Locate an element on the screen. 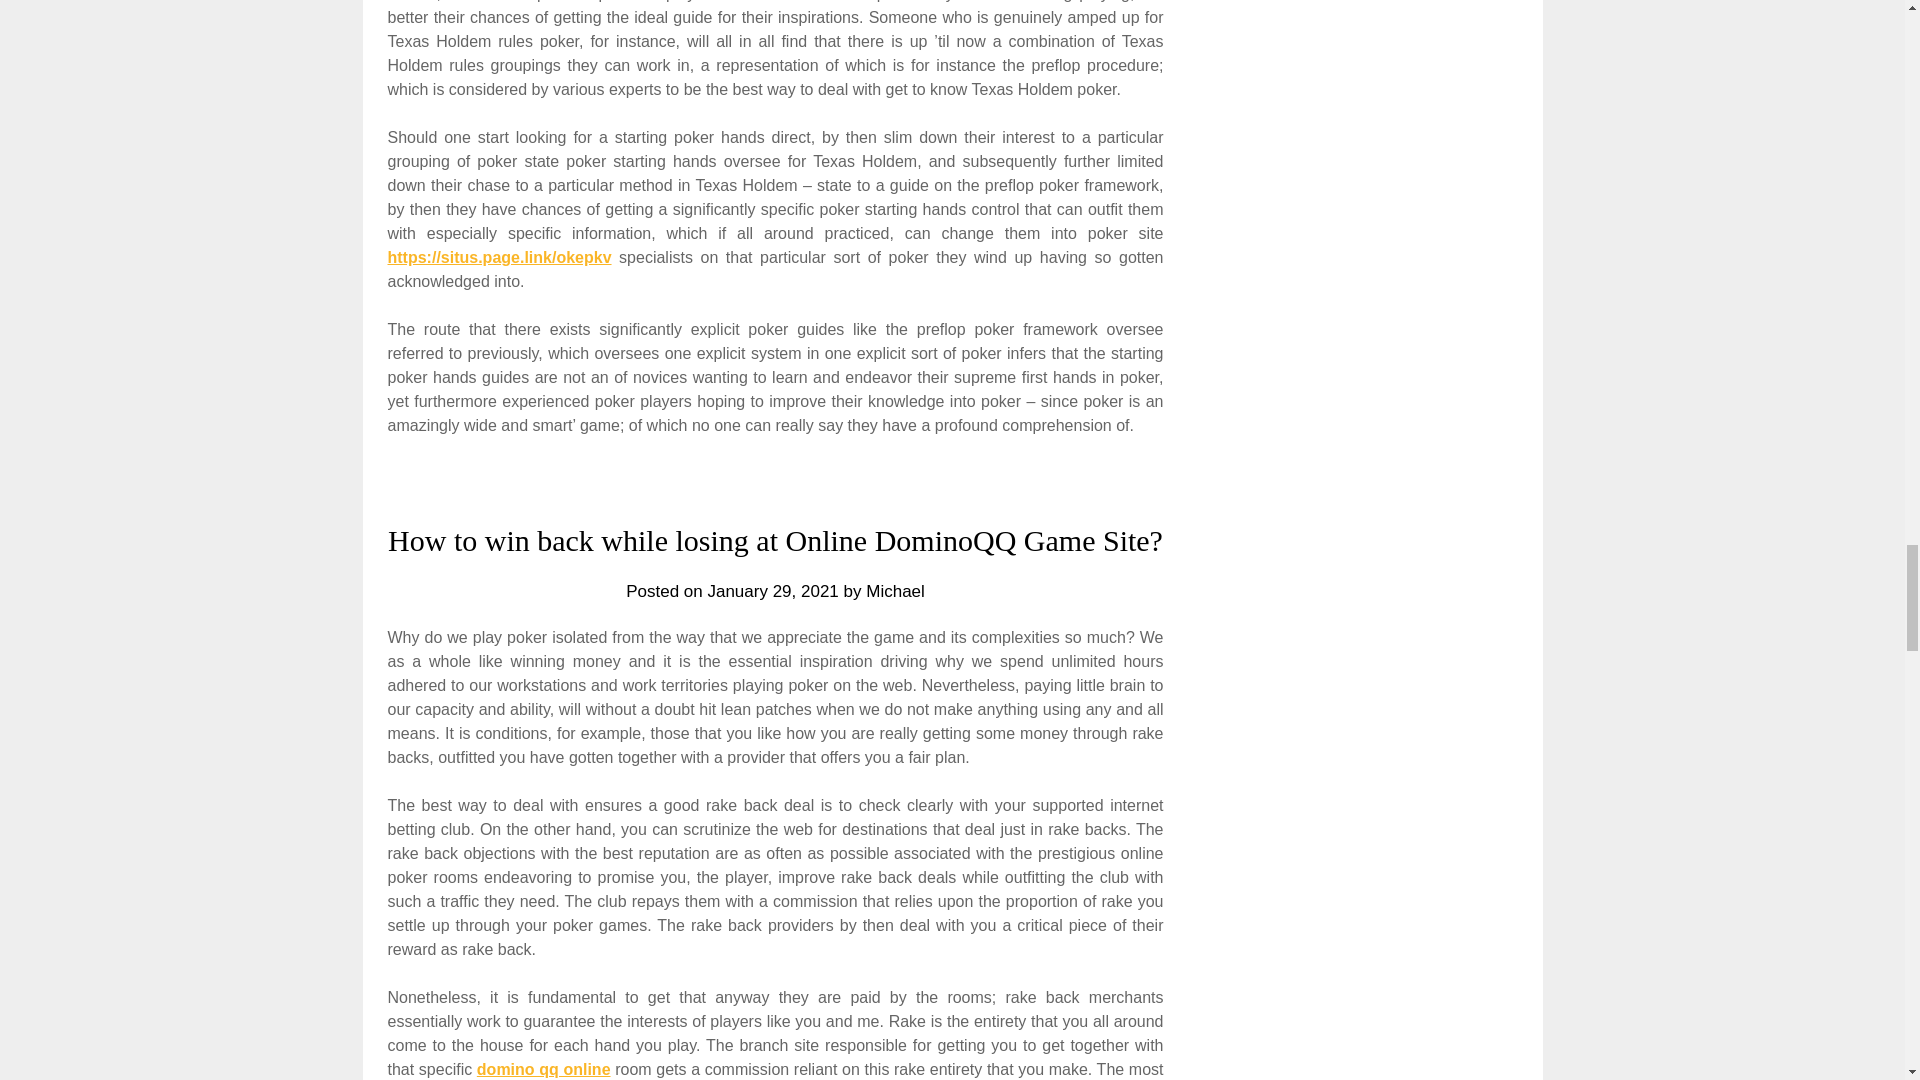  Michael is located at coordinates (895, 591).